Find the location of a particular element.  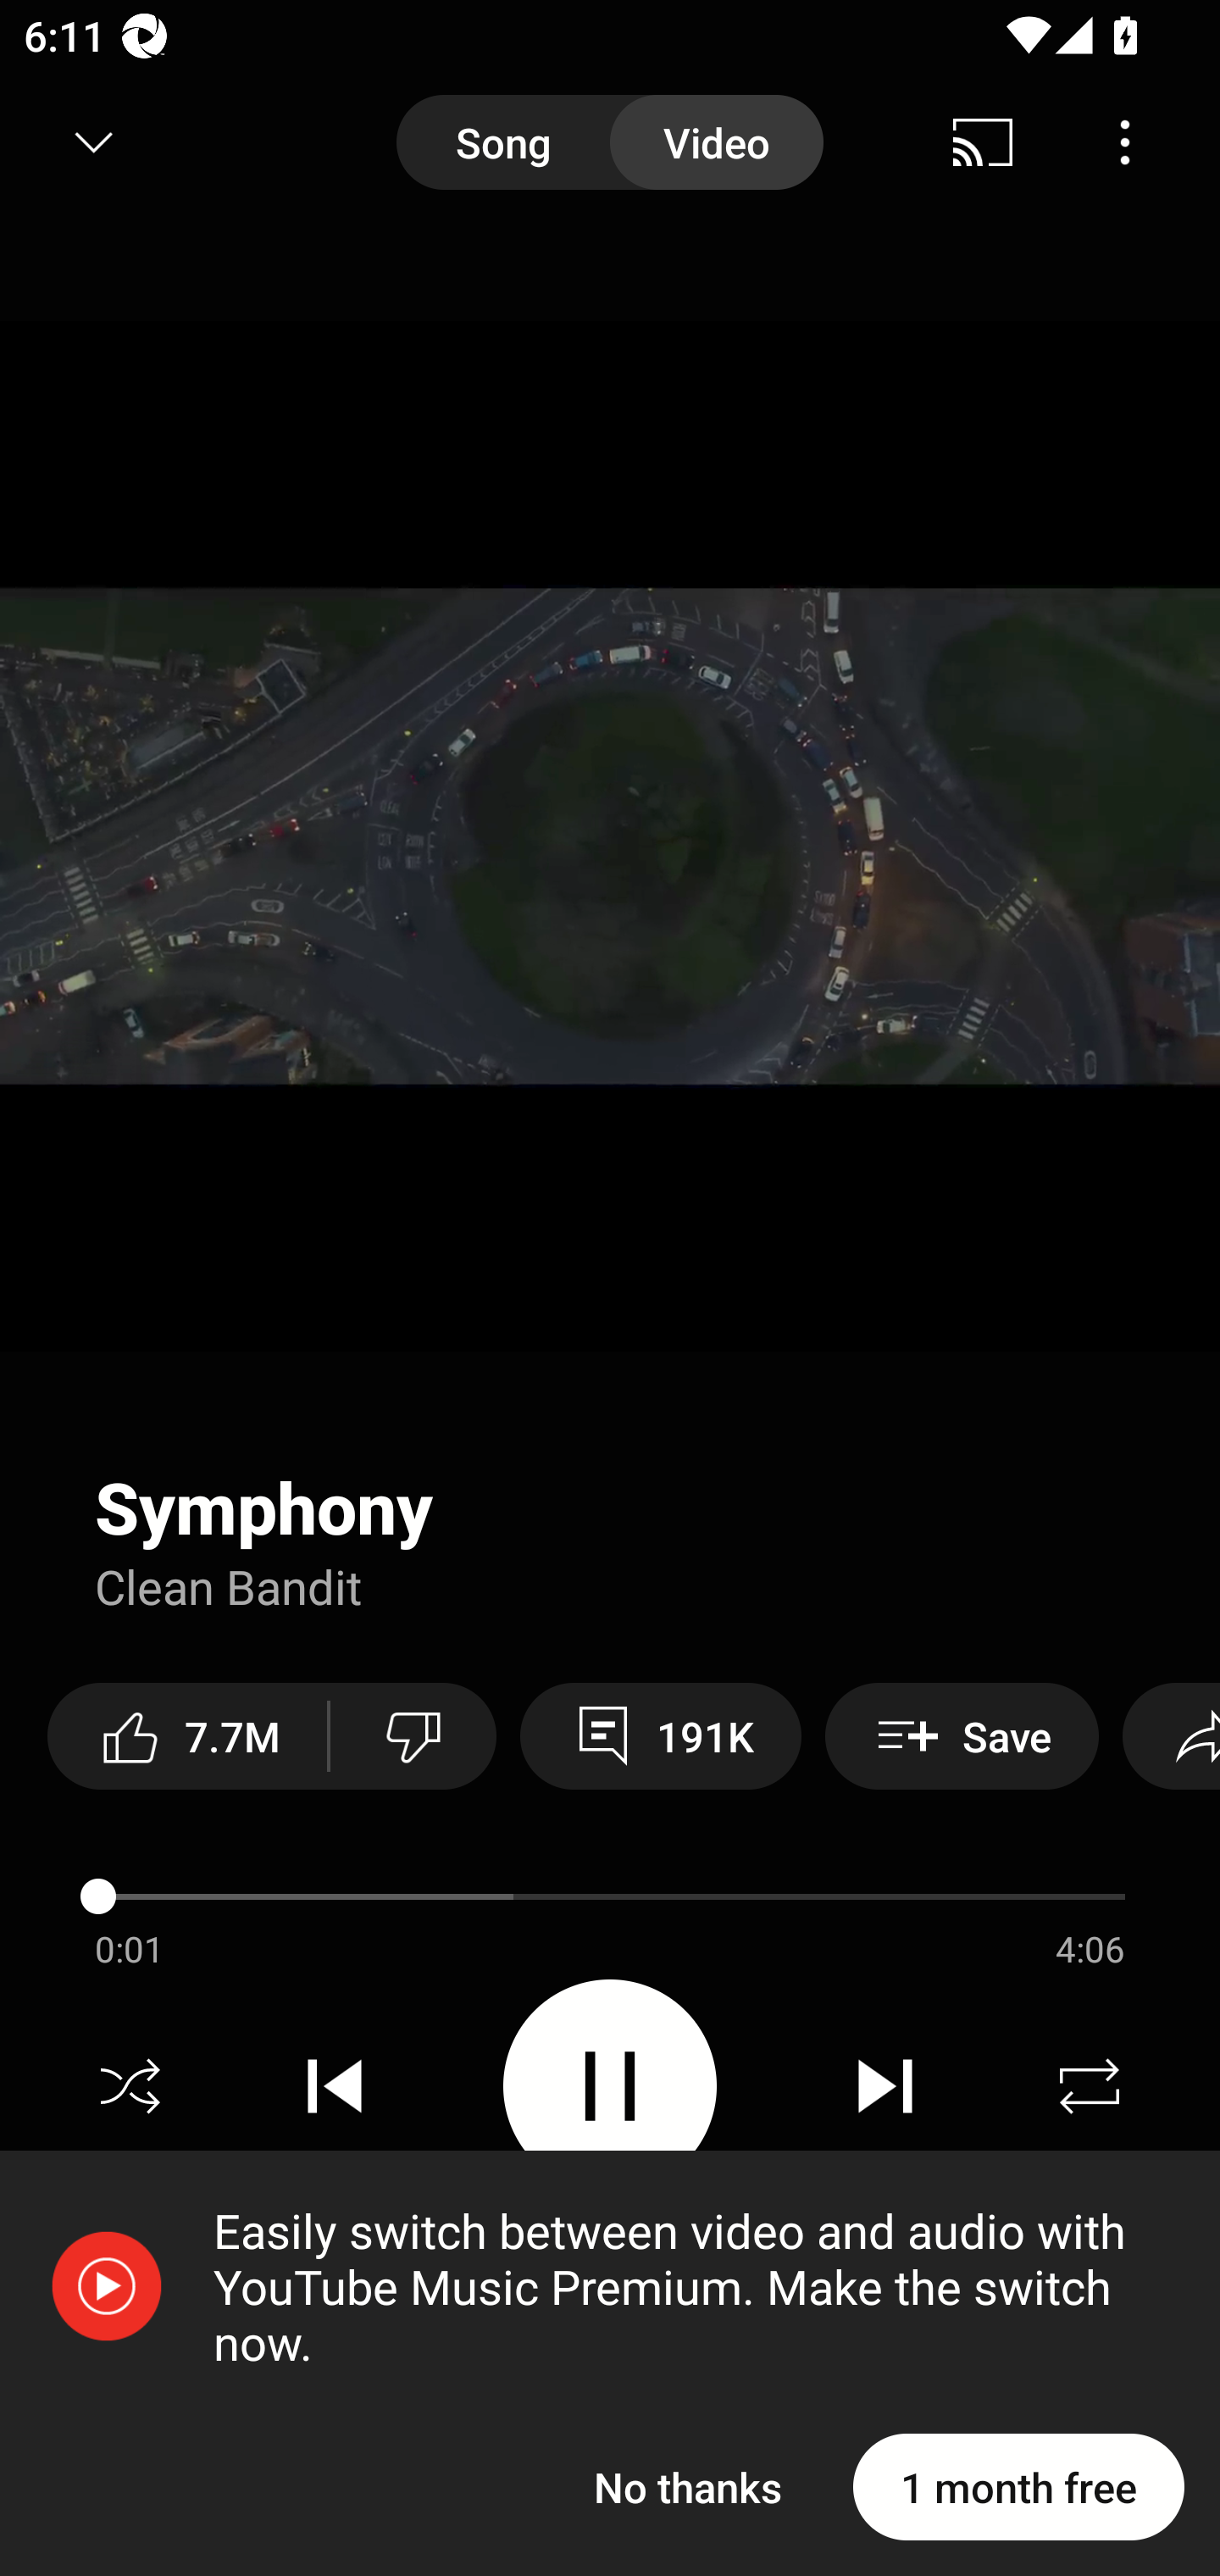

Repeat off is located at coordinates (1090, 2086).